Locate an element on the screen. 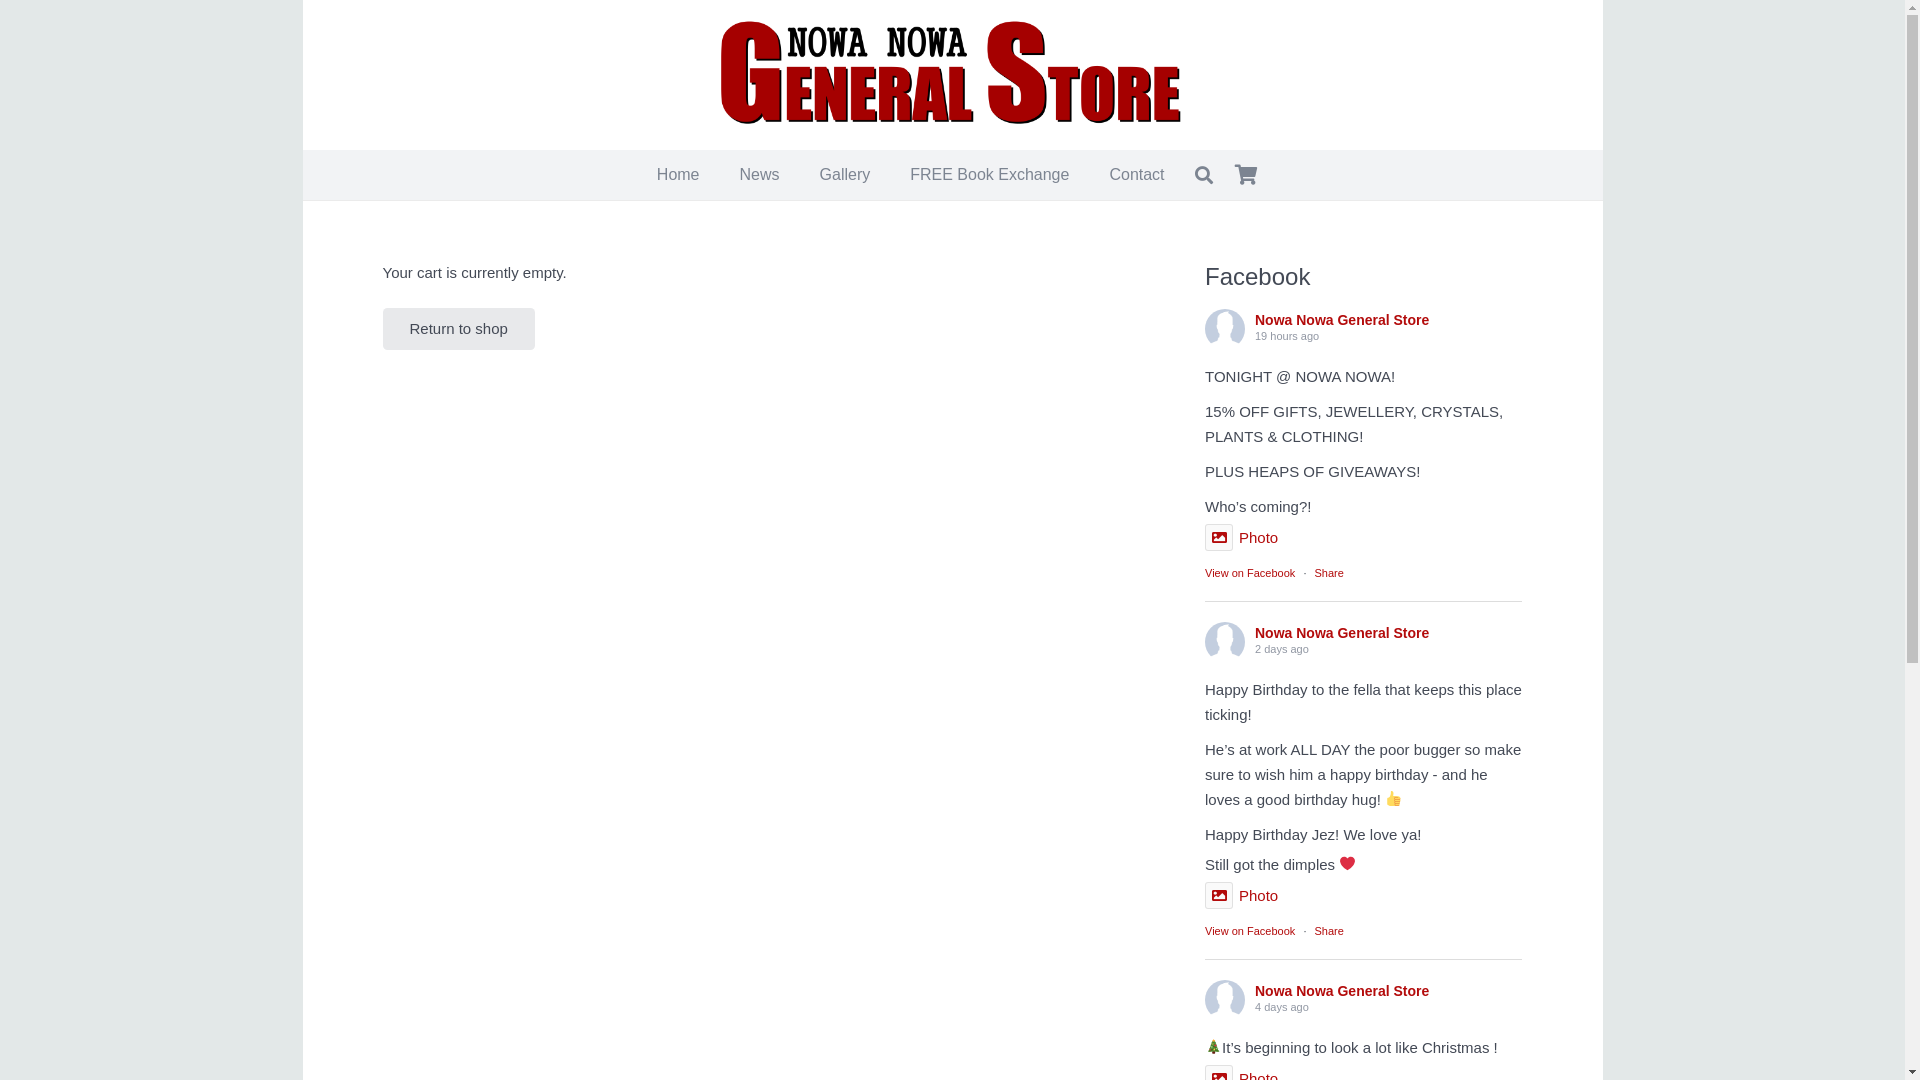 The height and width of the screenshot is (1080, 1920). Home is located at coordinates (678, 175).